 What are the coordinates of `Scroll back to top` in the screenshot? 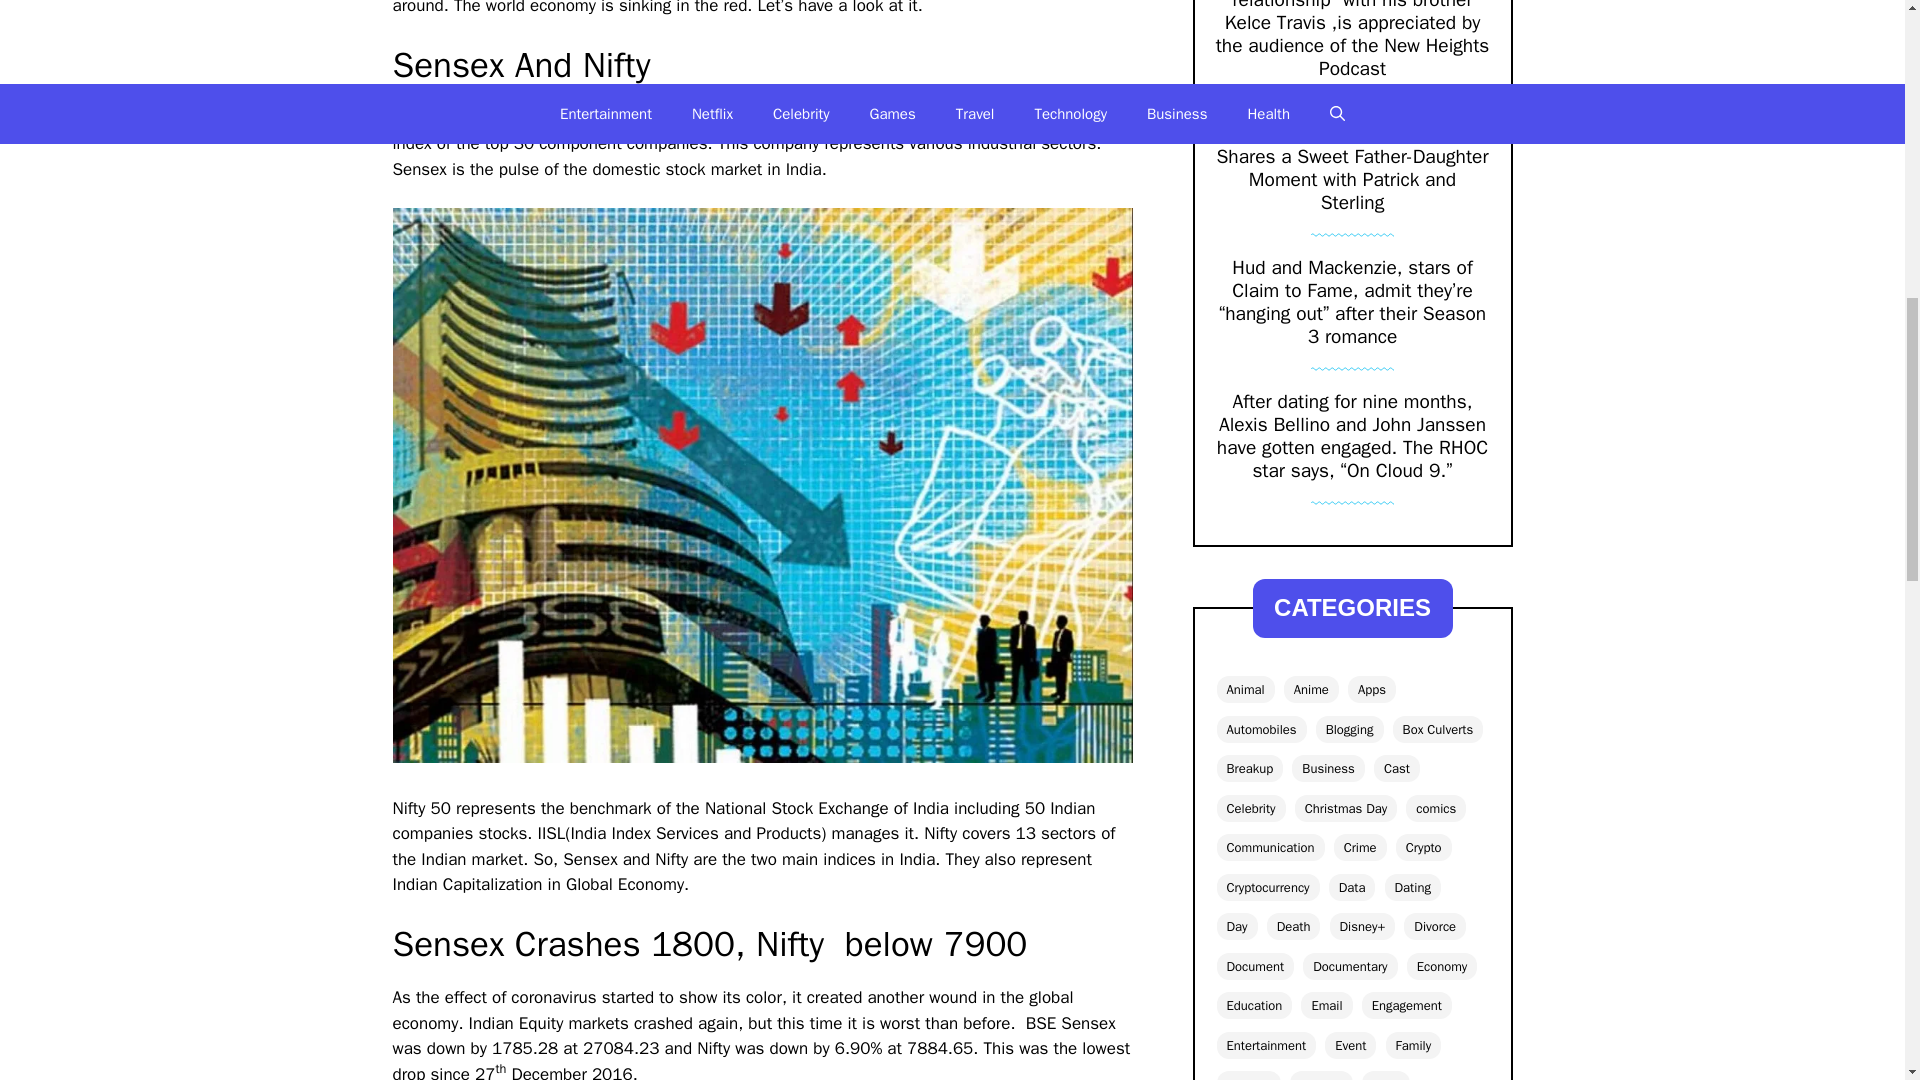 It's located at (1855, 949).